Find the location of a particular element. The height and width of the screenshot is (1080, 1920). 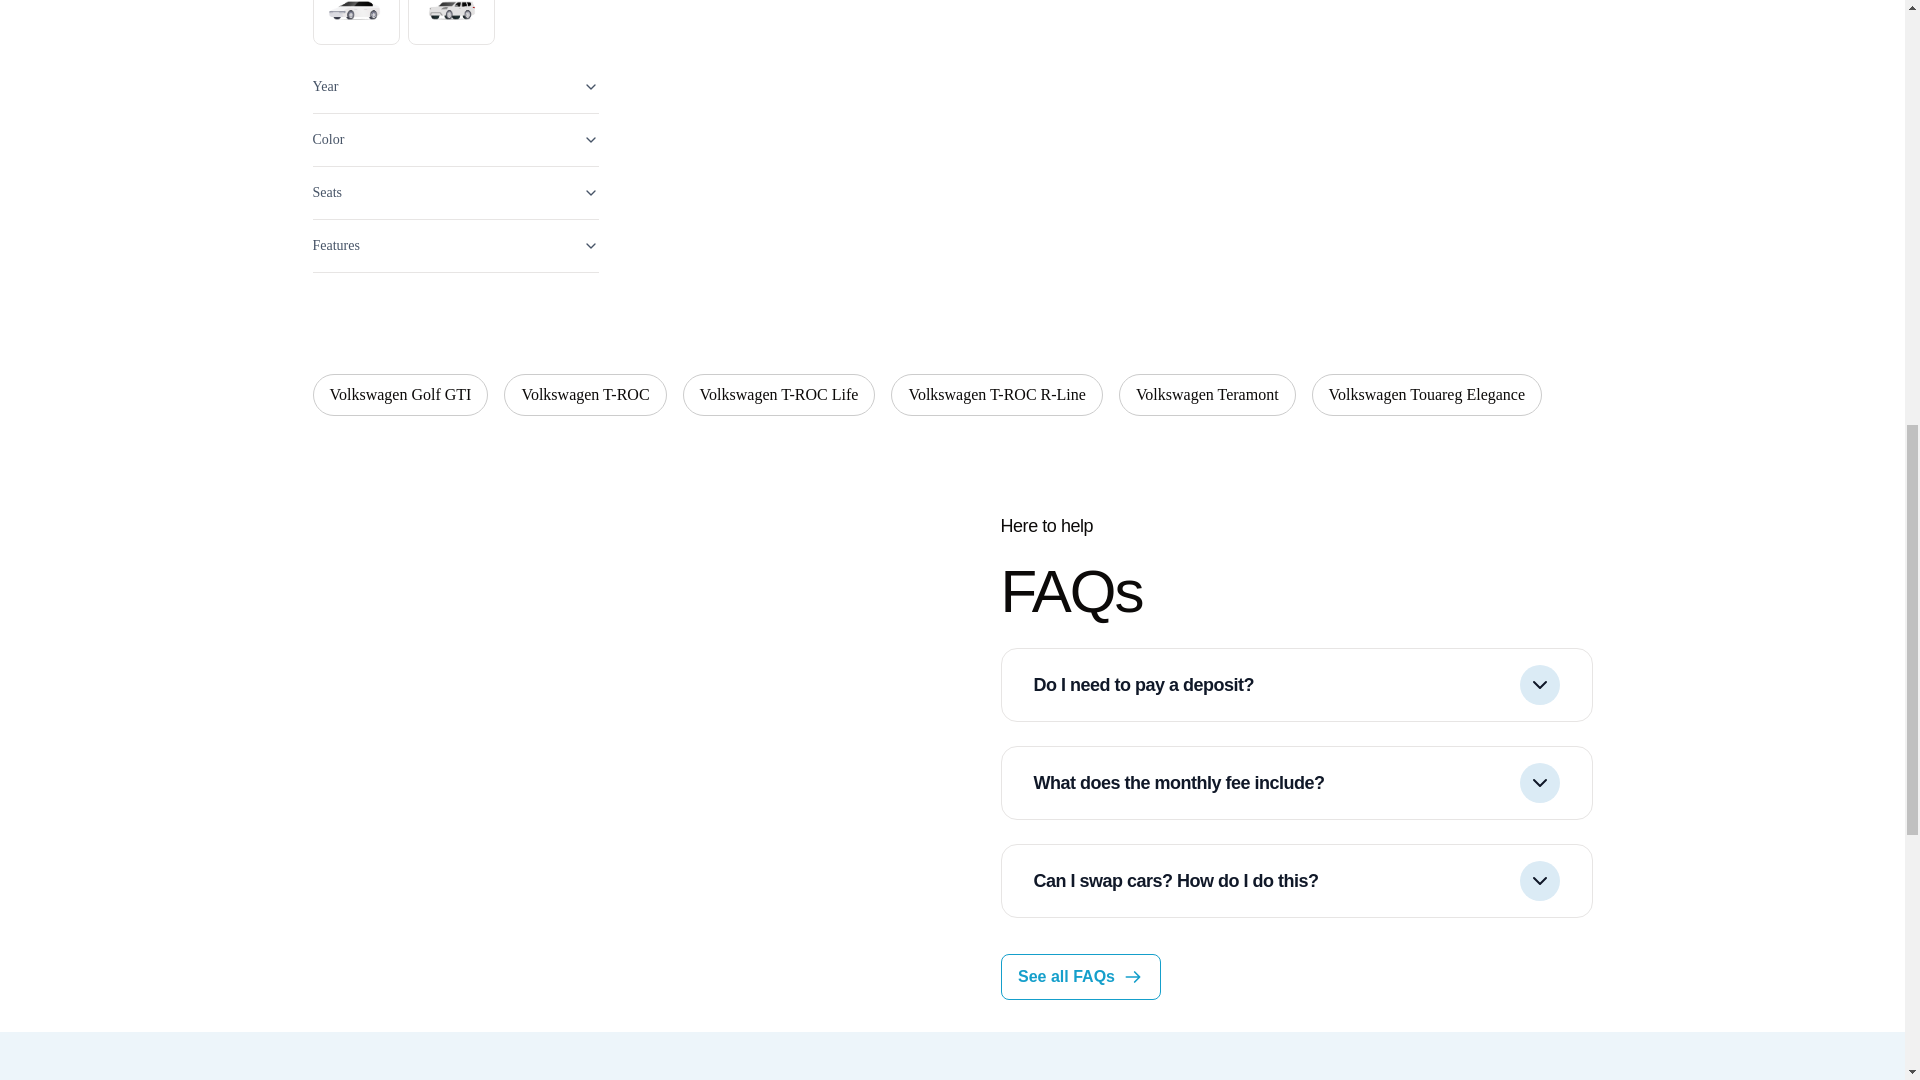

Sedan is located at coordinates (355, 22).